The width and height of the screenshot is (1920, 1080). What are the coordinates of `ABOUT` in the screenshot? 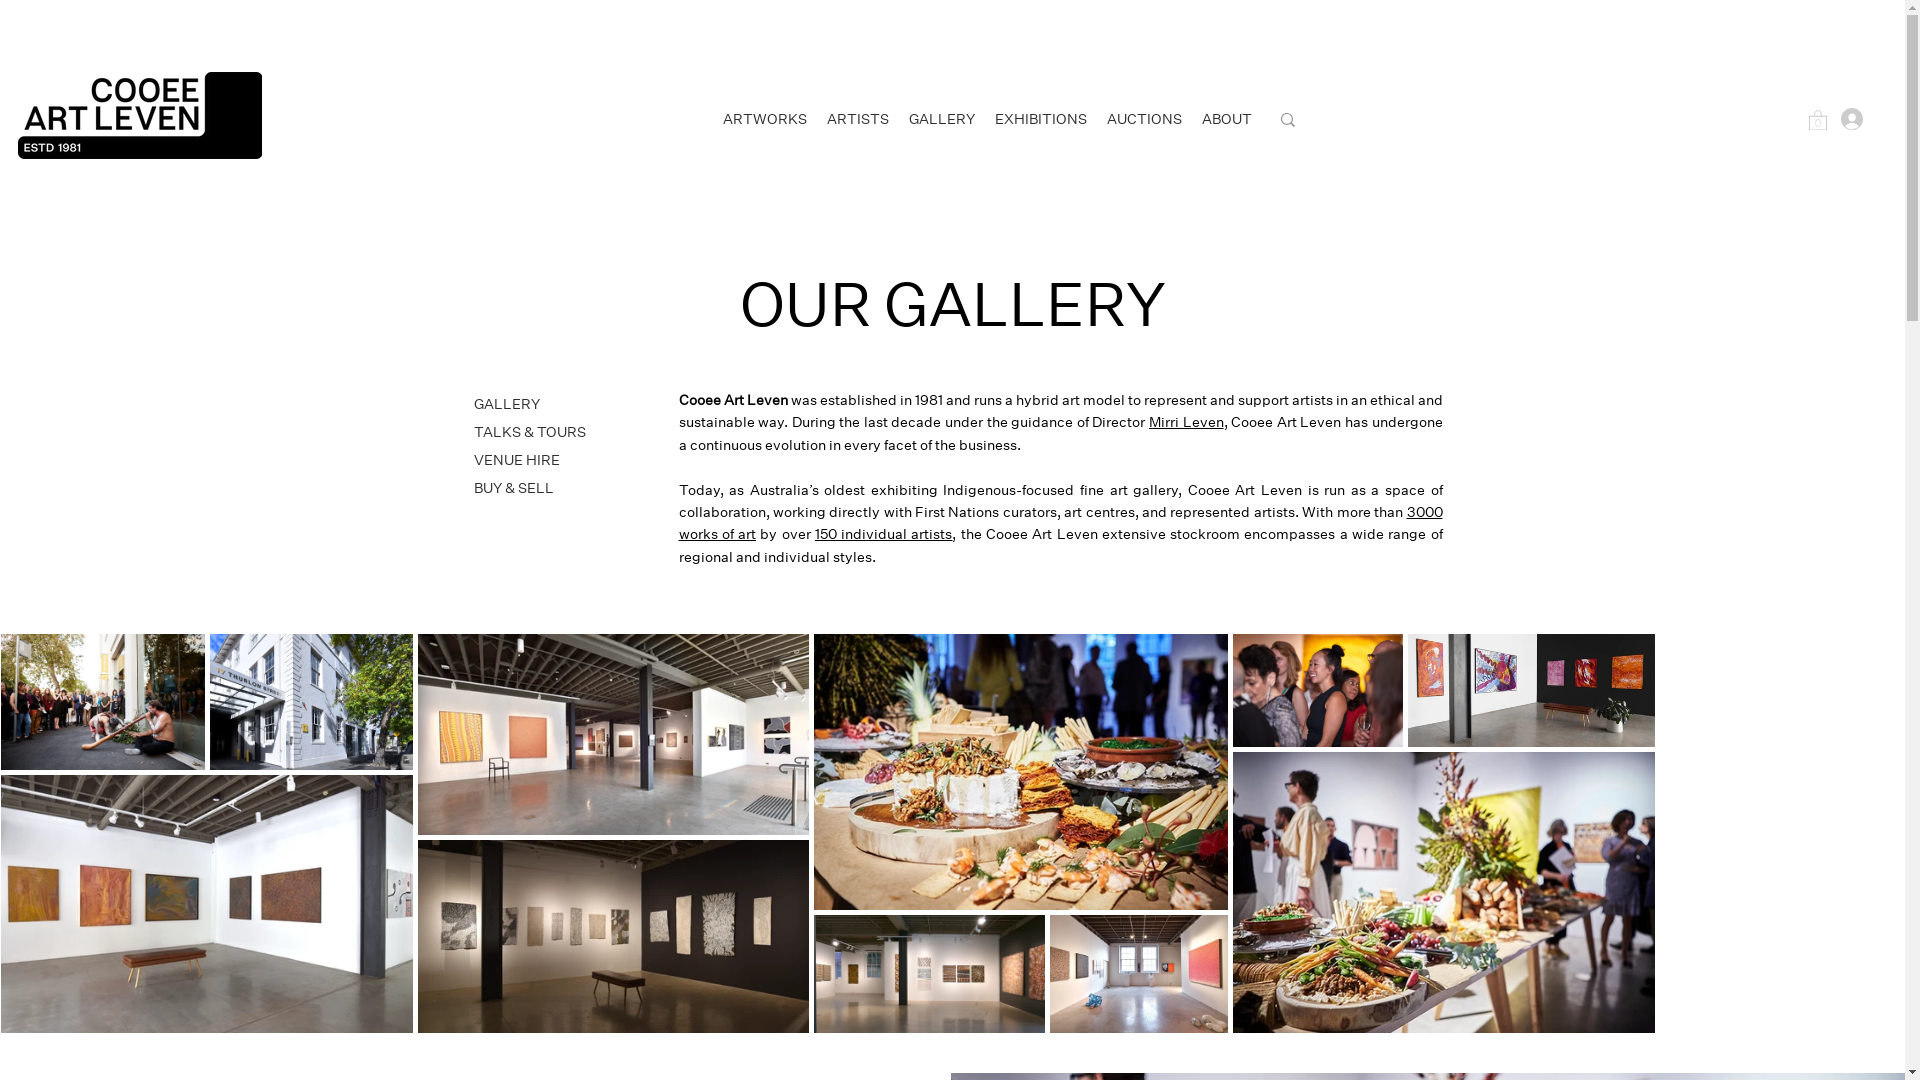 It's located at (1227, 120).